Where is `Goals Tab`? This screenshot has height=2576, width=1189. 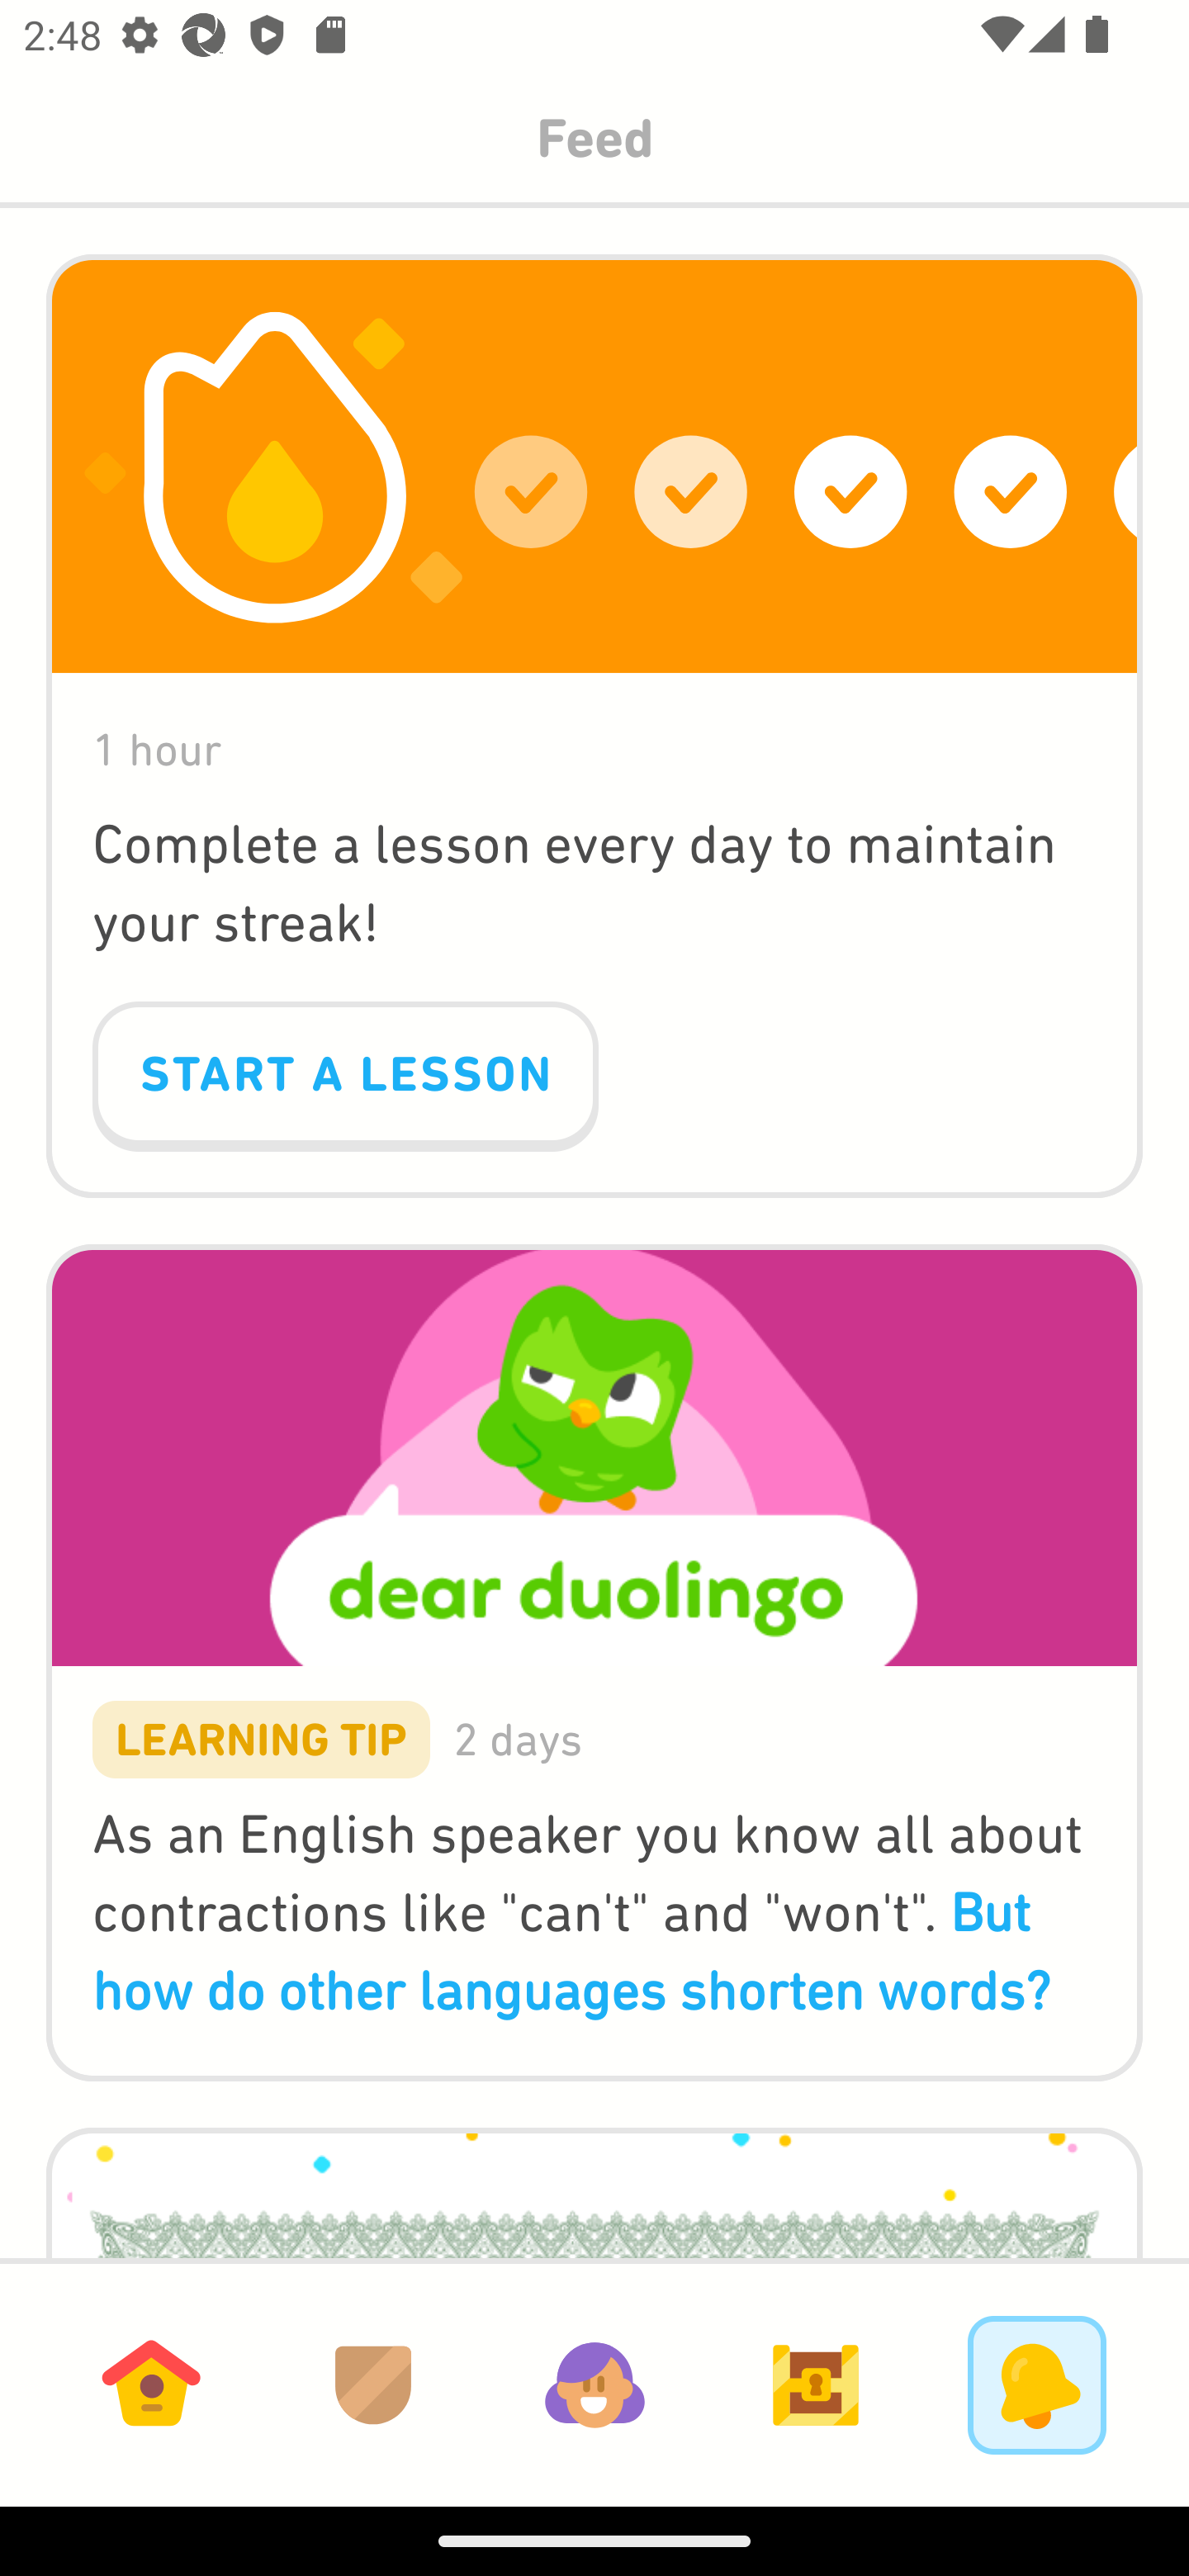
Goals Tab is located at coordinates (816, 2384).